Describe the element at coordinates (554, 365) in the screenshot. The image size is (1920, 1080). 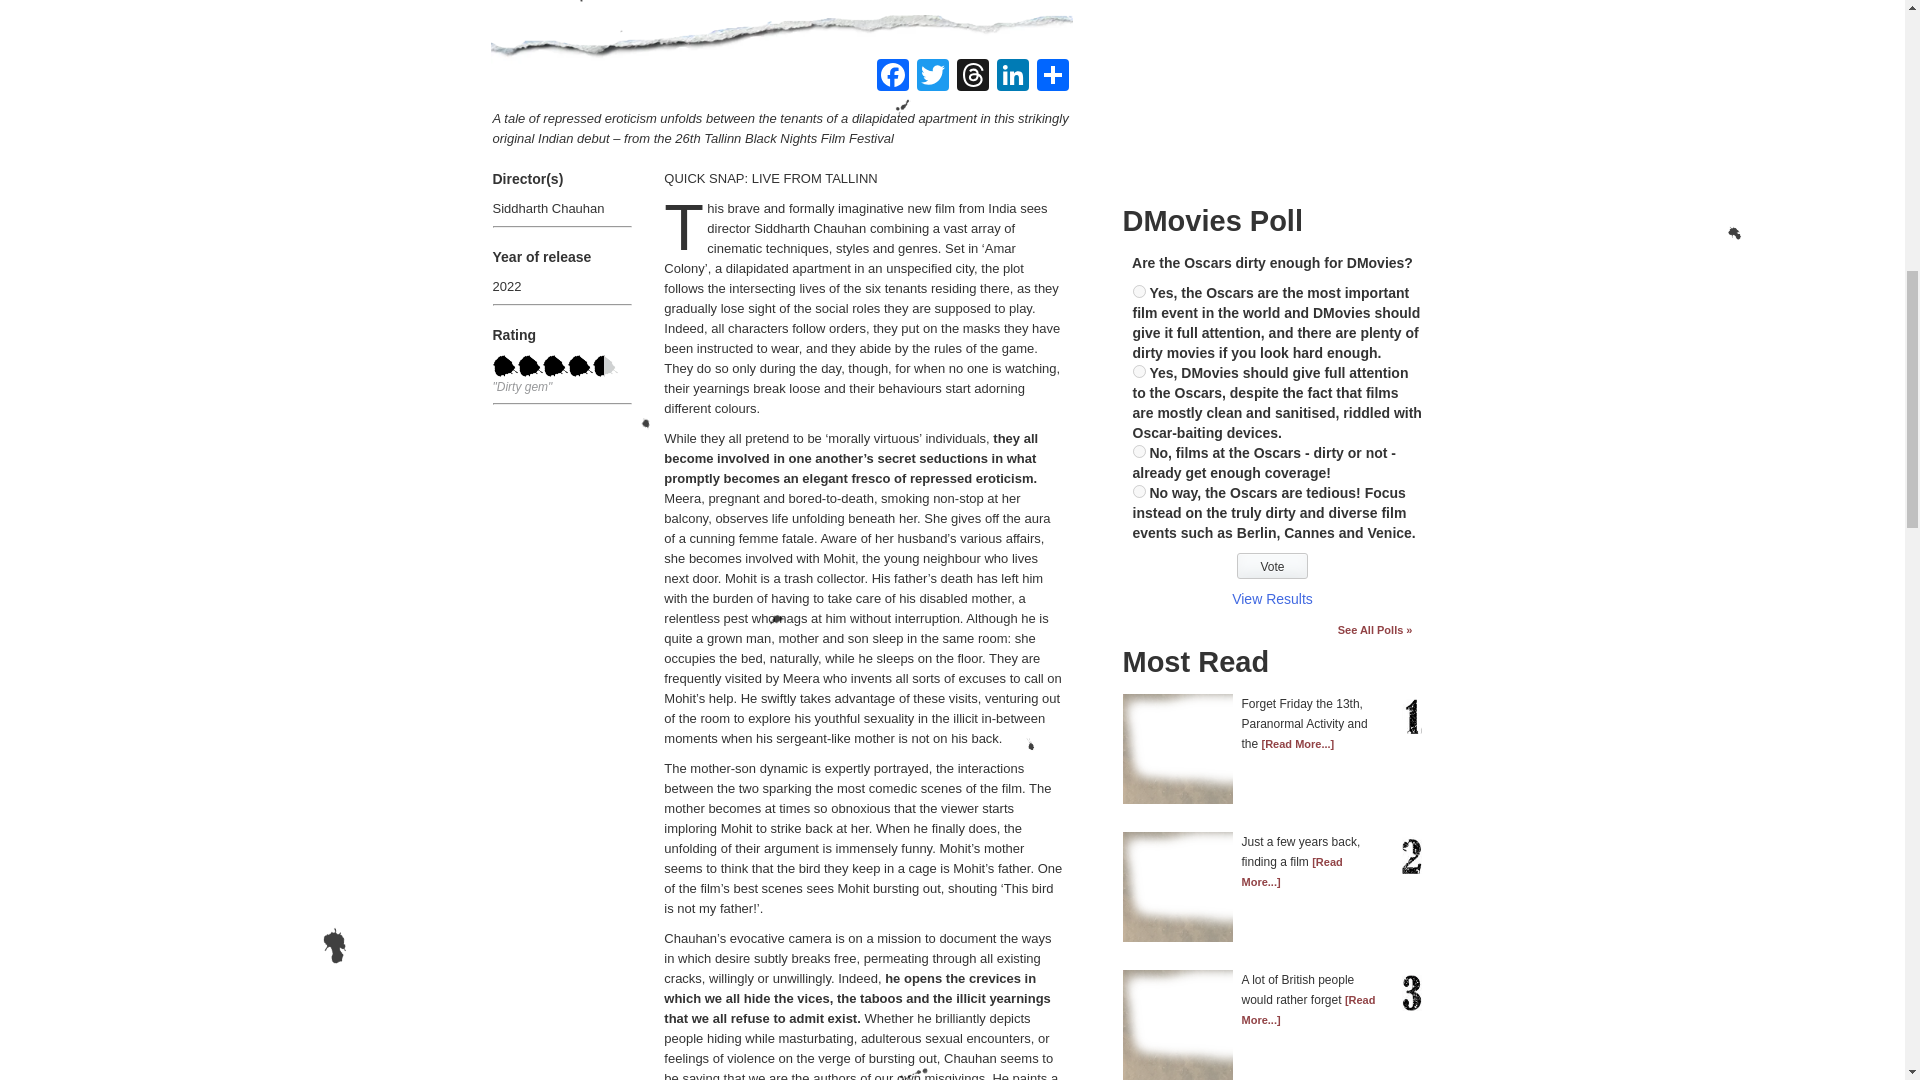
I see `Greasy movie` at that location.